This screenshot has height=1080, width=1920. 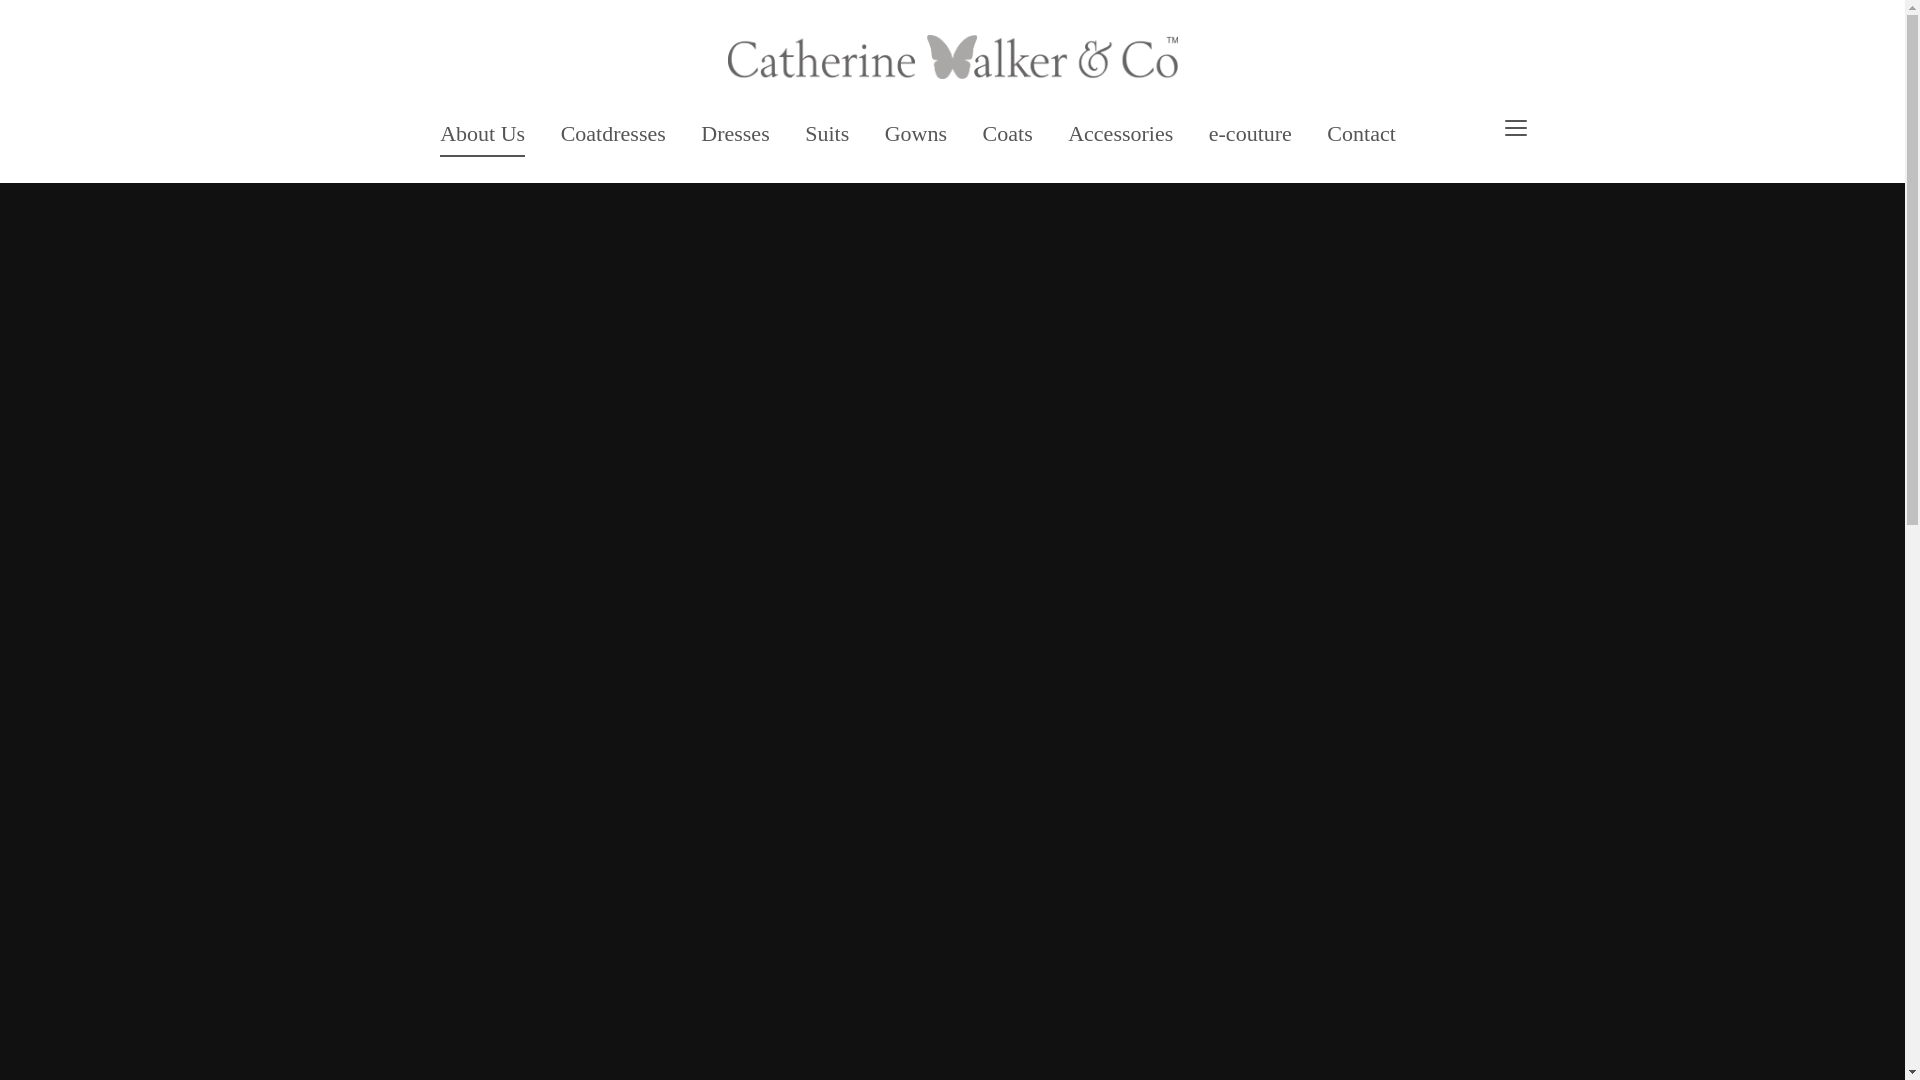 What do you see at coordinates (482, 133) in the screenshot?
I see `About Us` at bounding box center [482, 133].